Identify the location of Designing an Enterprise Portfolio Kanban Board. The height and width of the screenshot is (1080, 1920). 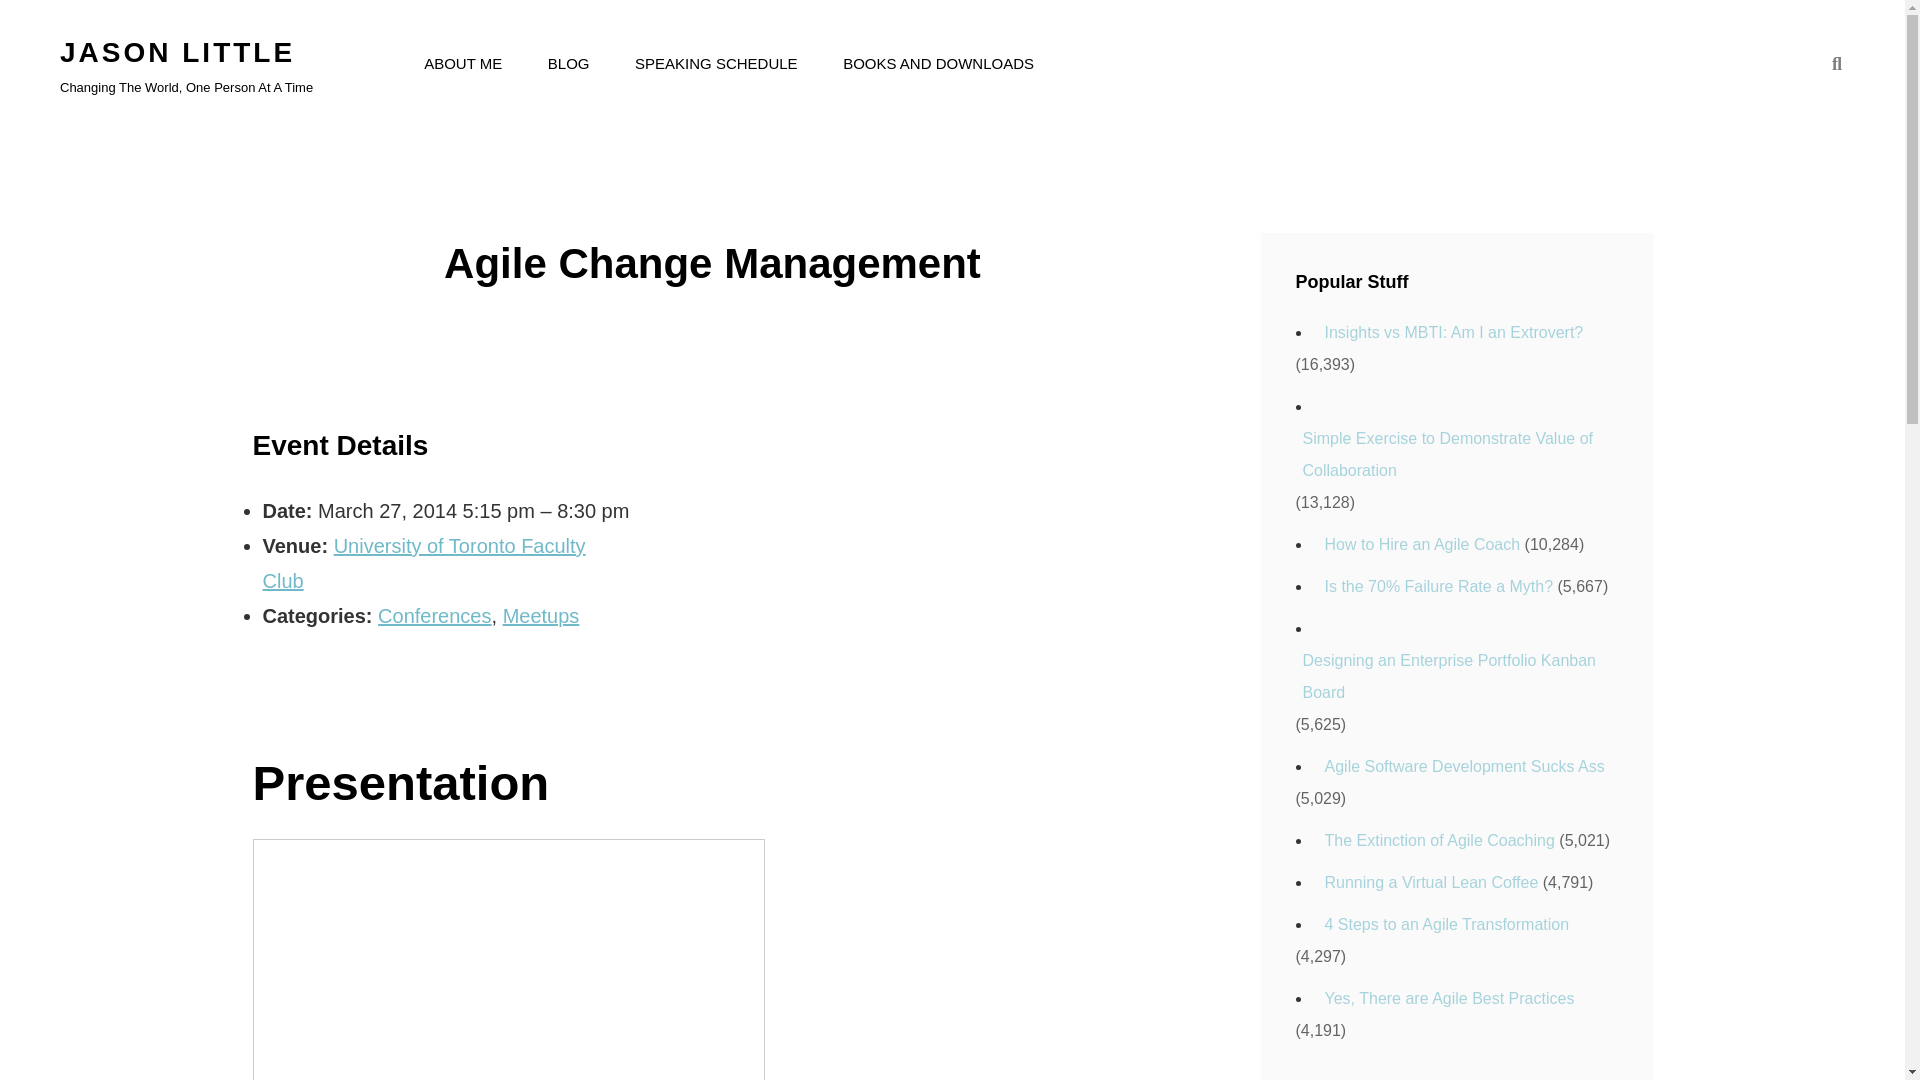
(1457, 676).